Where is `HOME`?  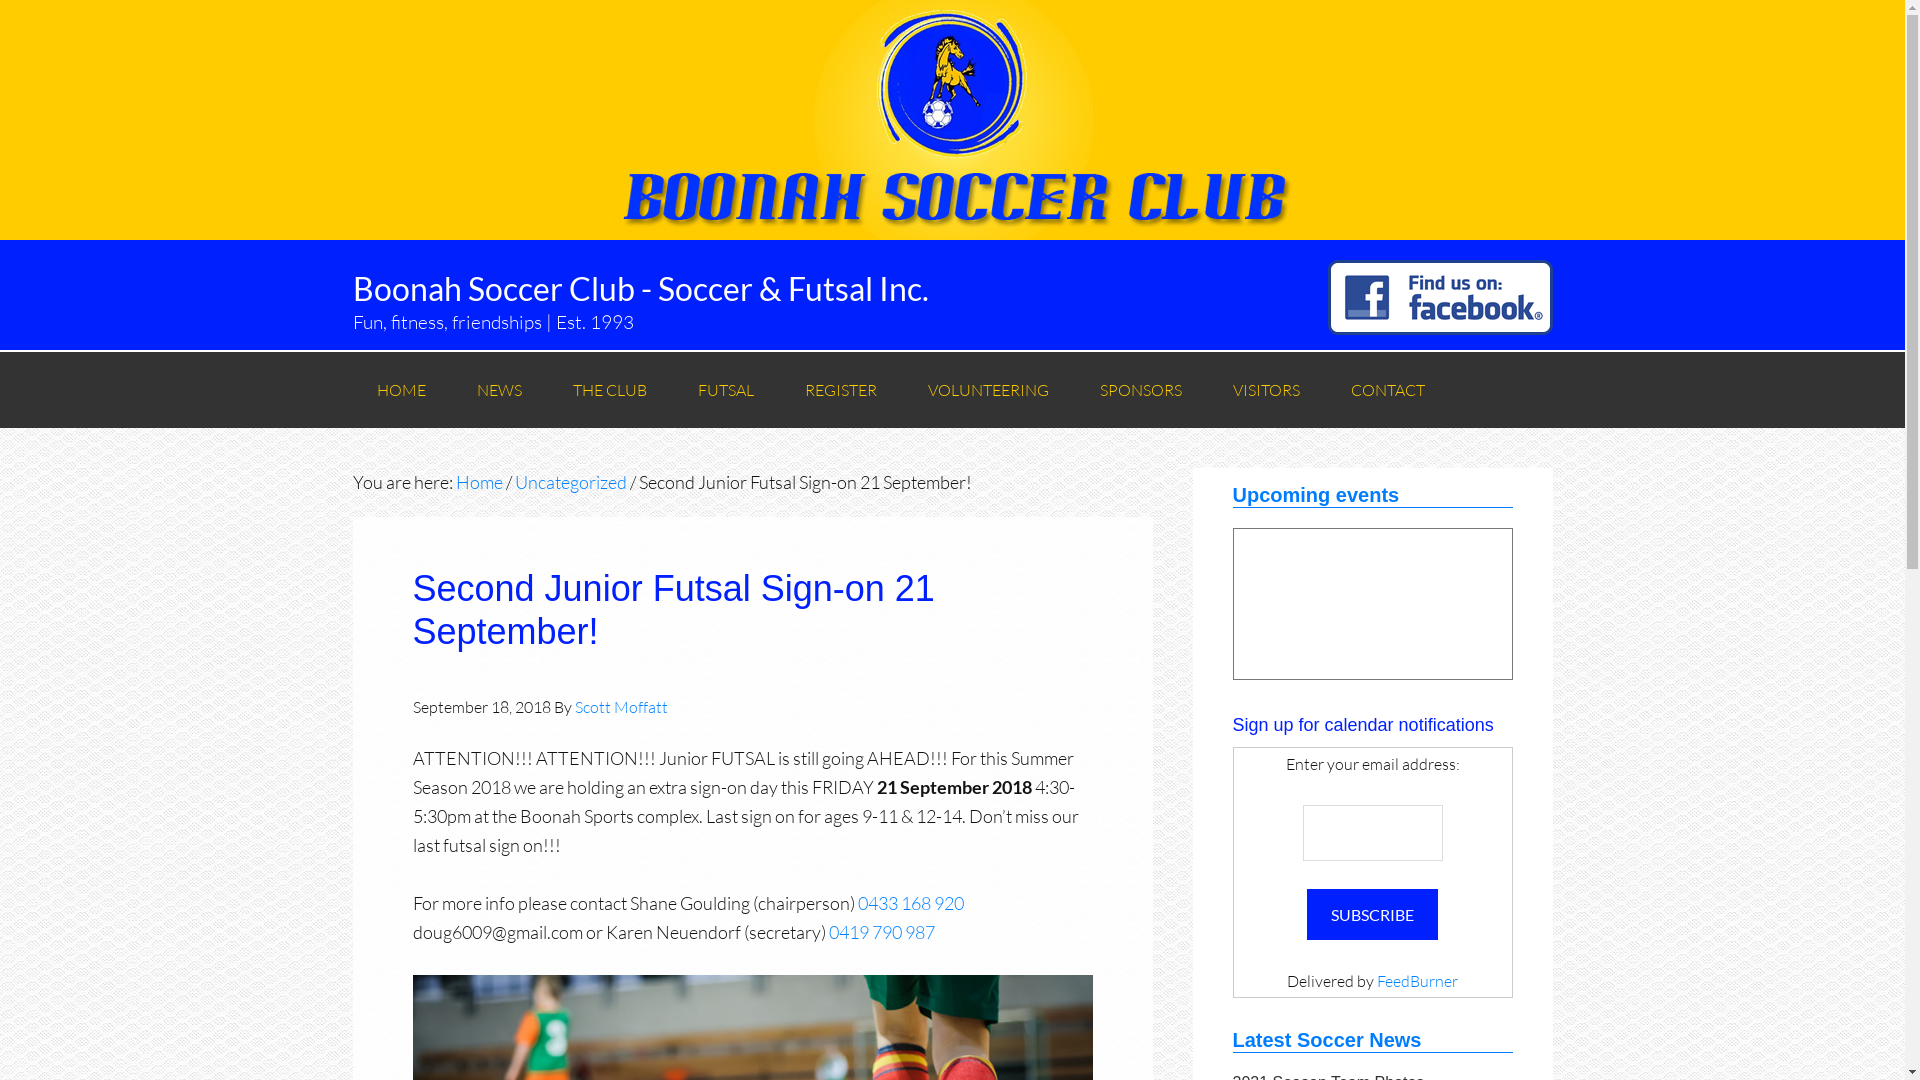 HOME is located at coordinates (400, 390).